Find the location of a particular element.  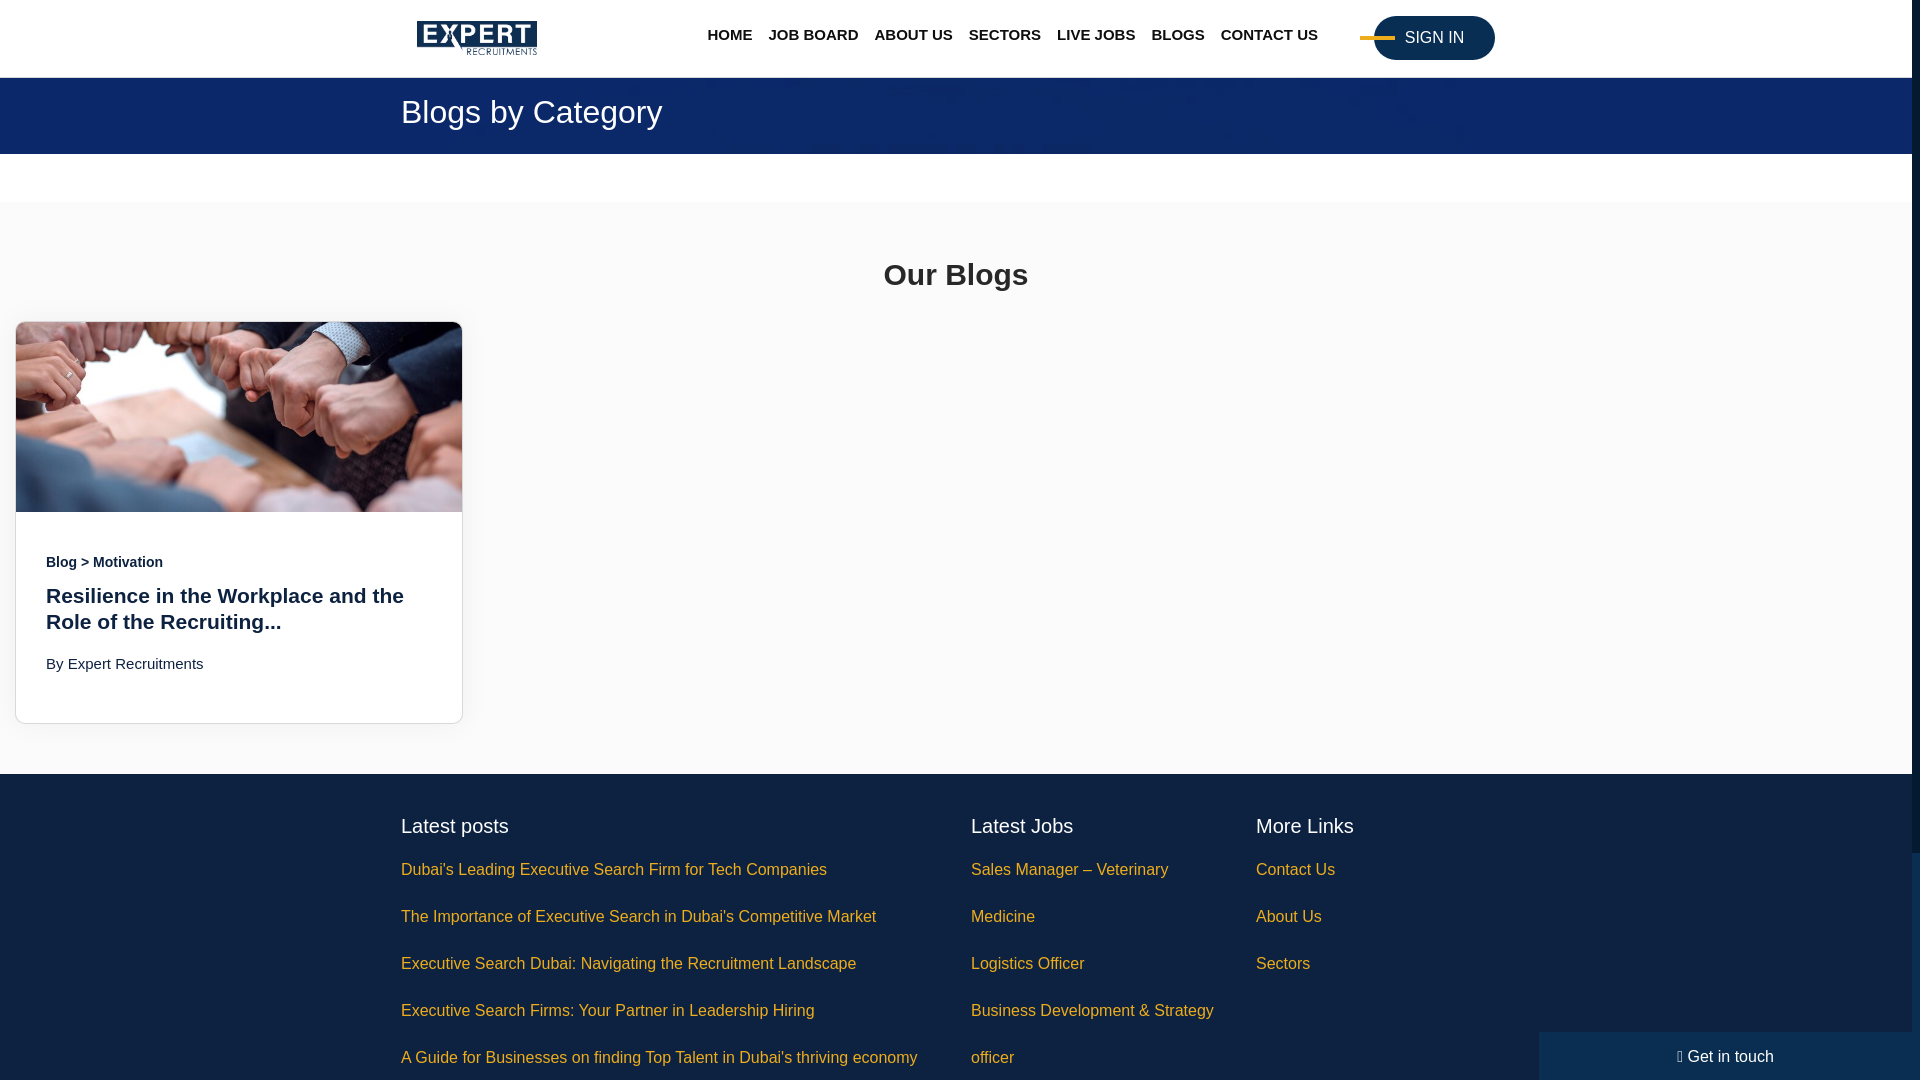

ABOUT US is located at coordinates (912, 36).